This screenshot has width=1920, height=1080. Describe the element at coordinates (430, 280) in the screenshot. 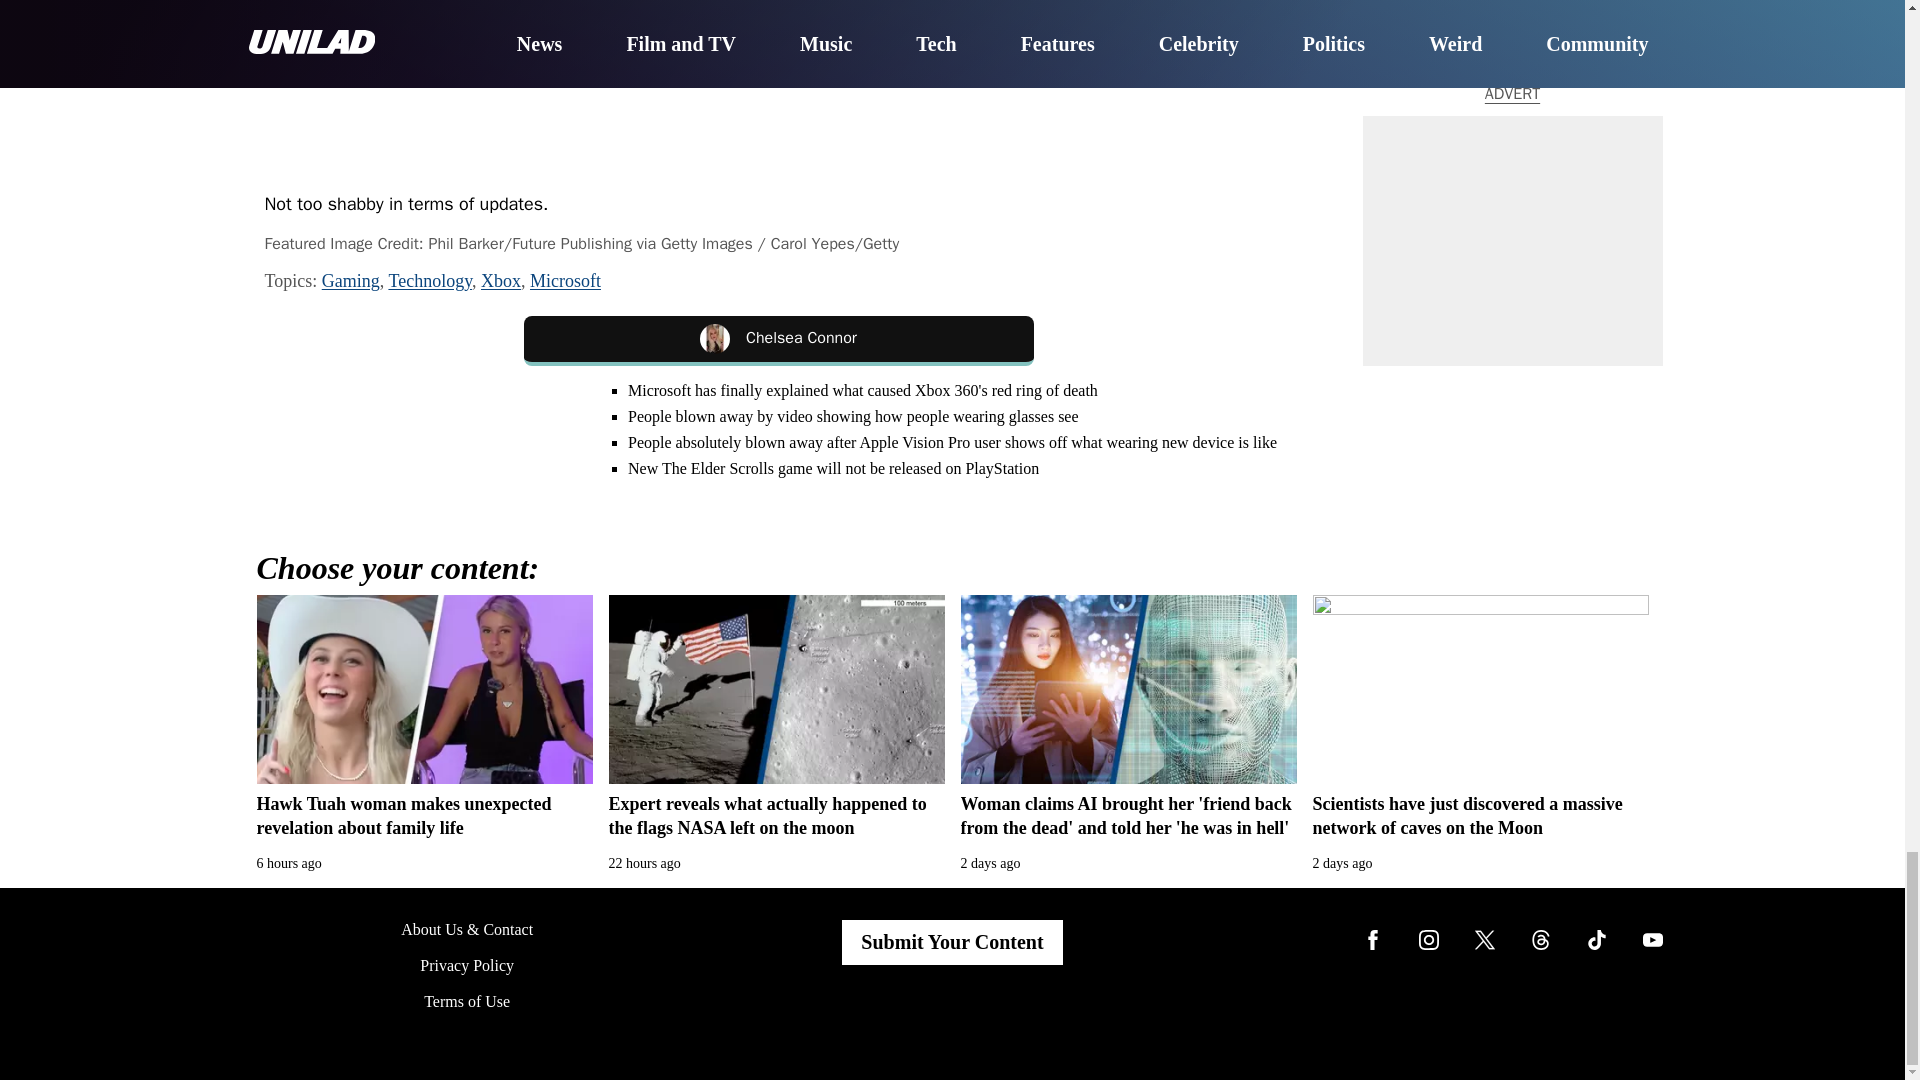

I see `Technology` at that location.